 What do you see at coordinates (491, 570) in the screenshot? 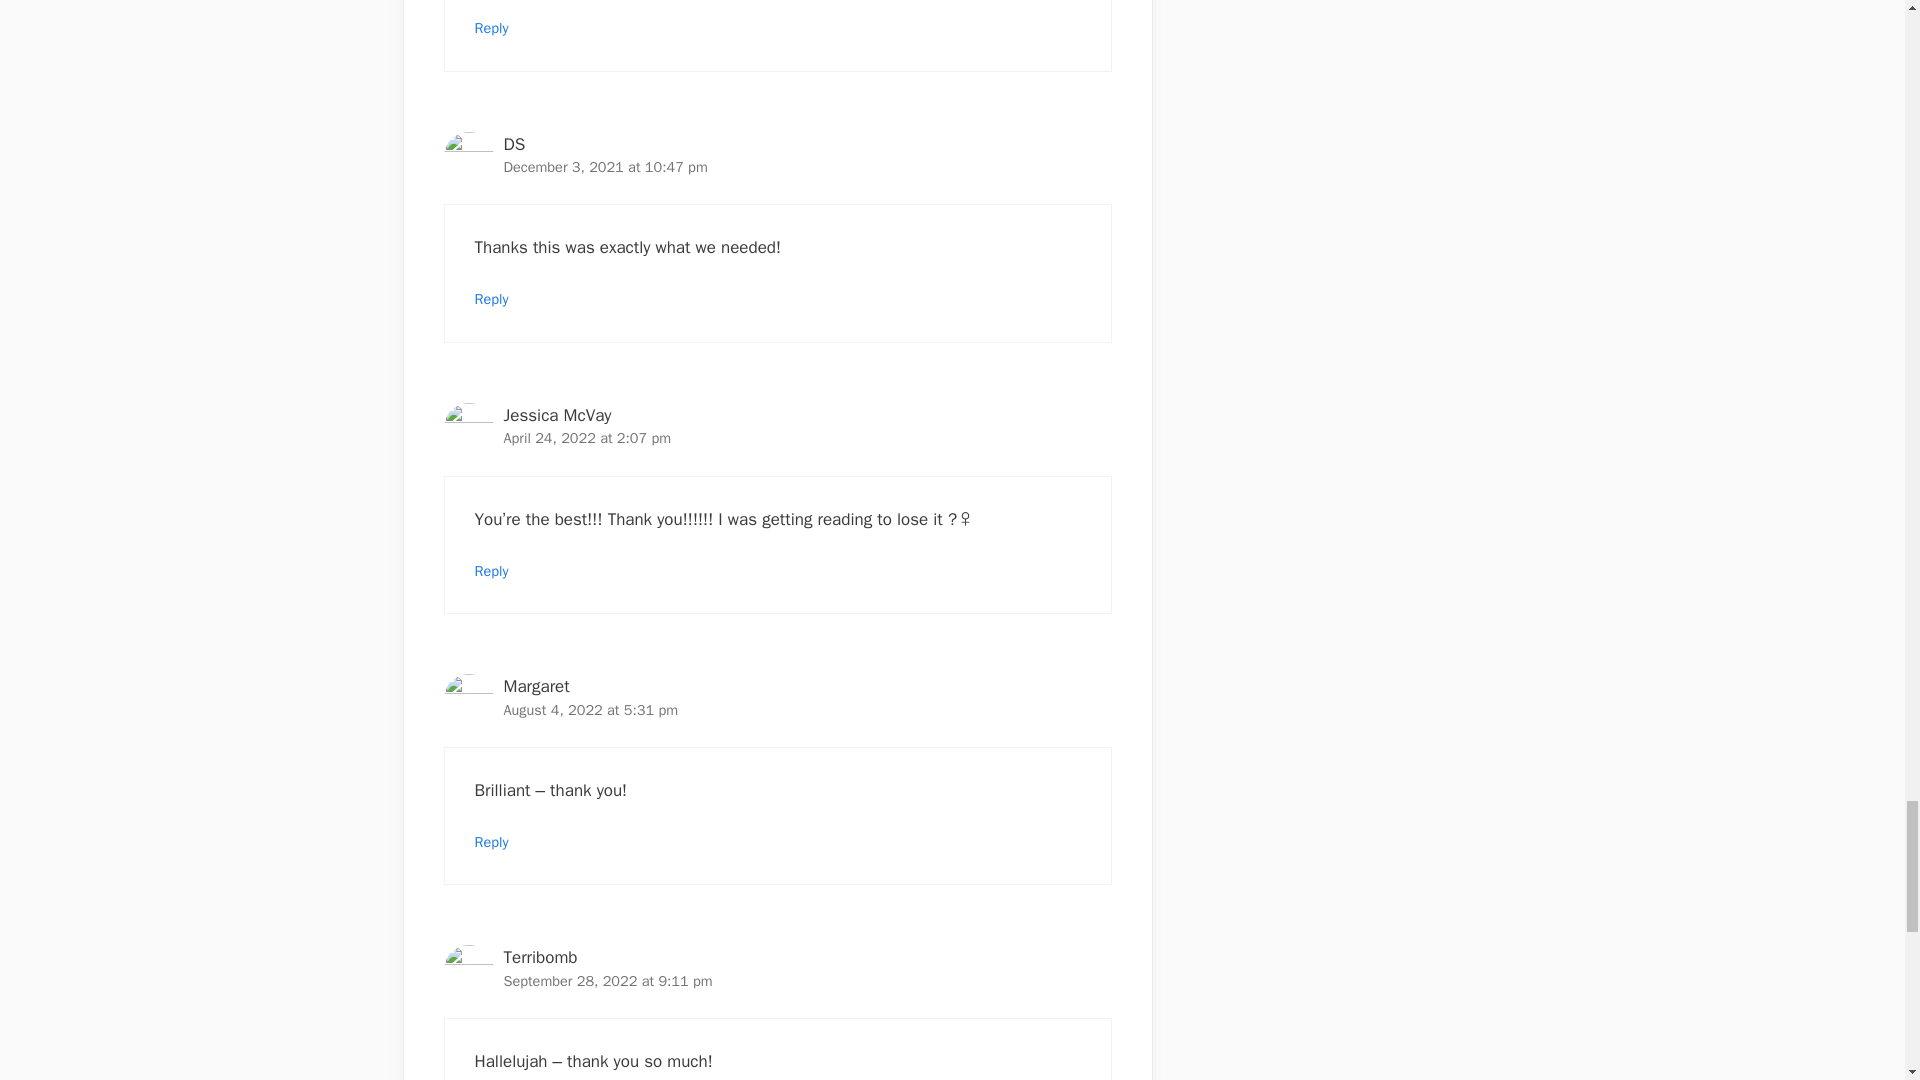
I see `Reply` at bounding box center [491, 570].